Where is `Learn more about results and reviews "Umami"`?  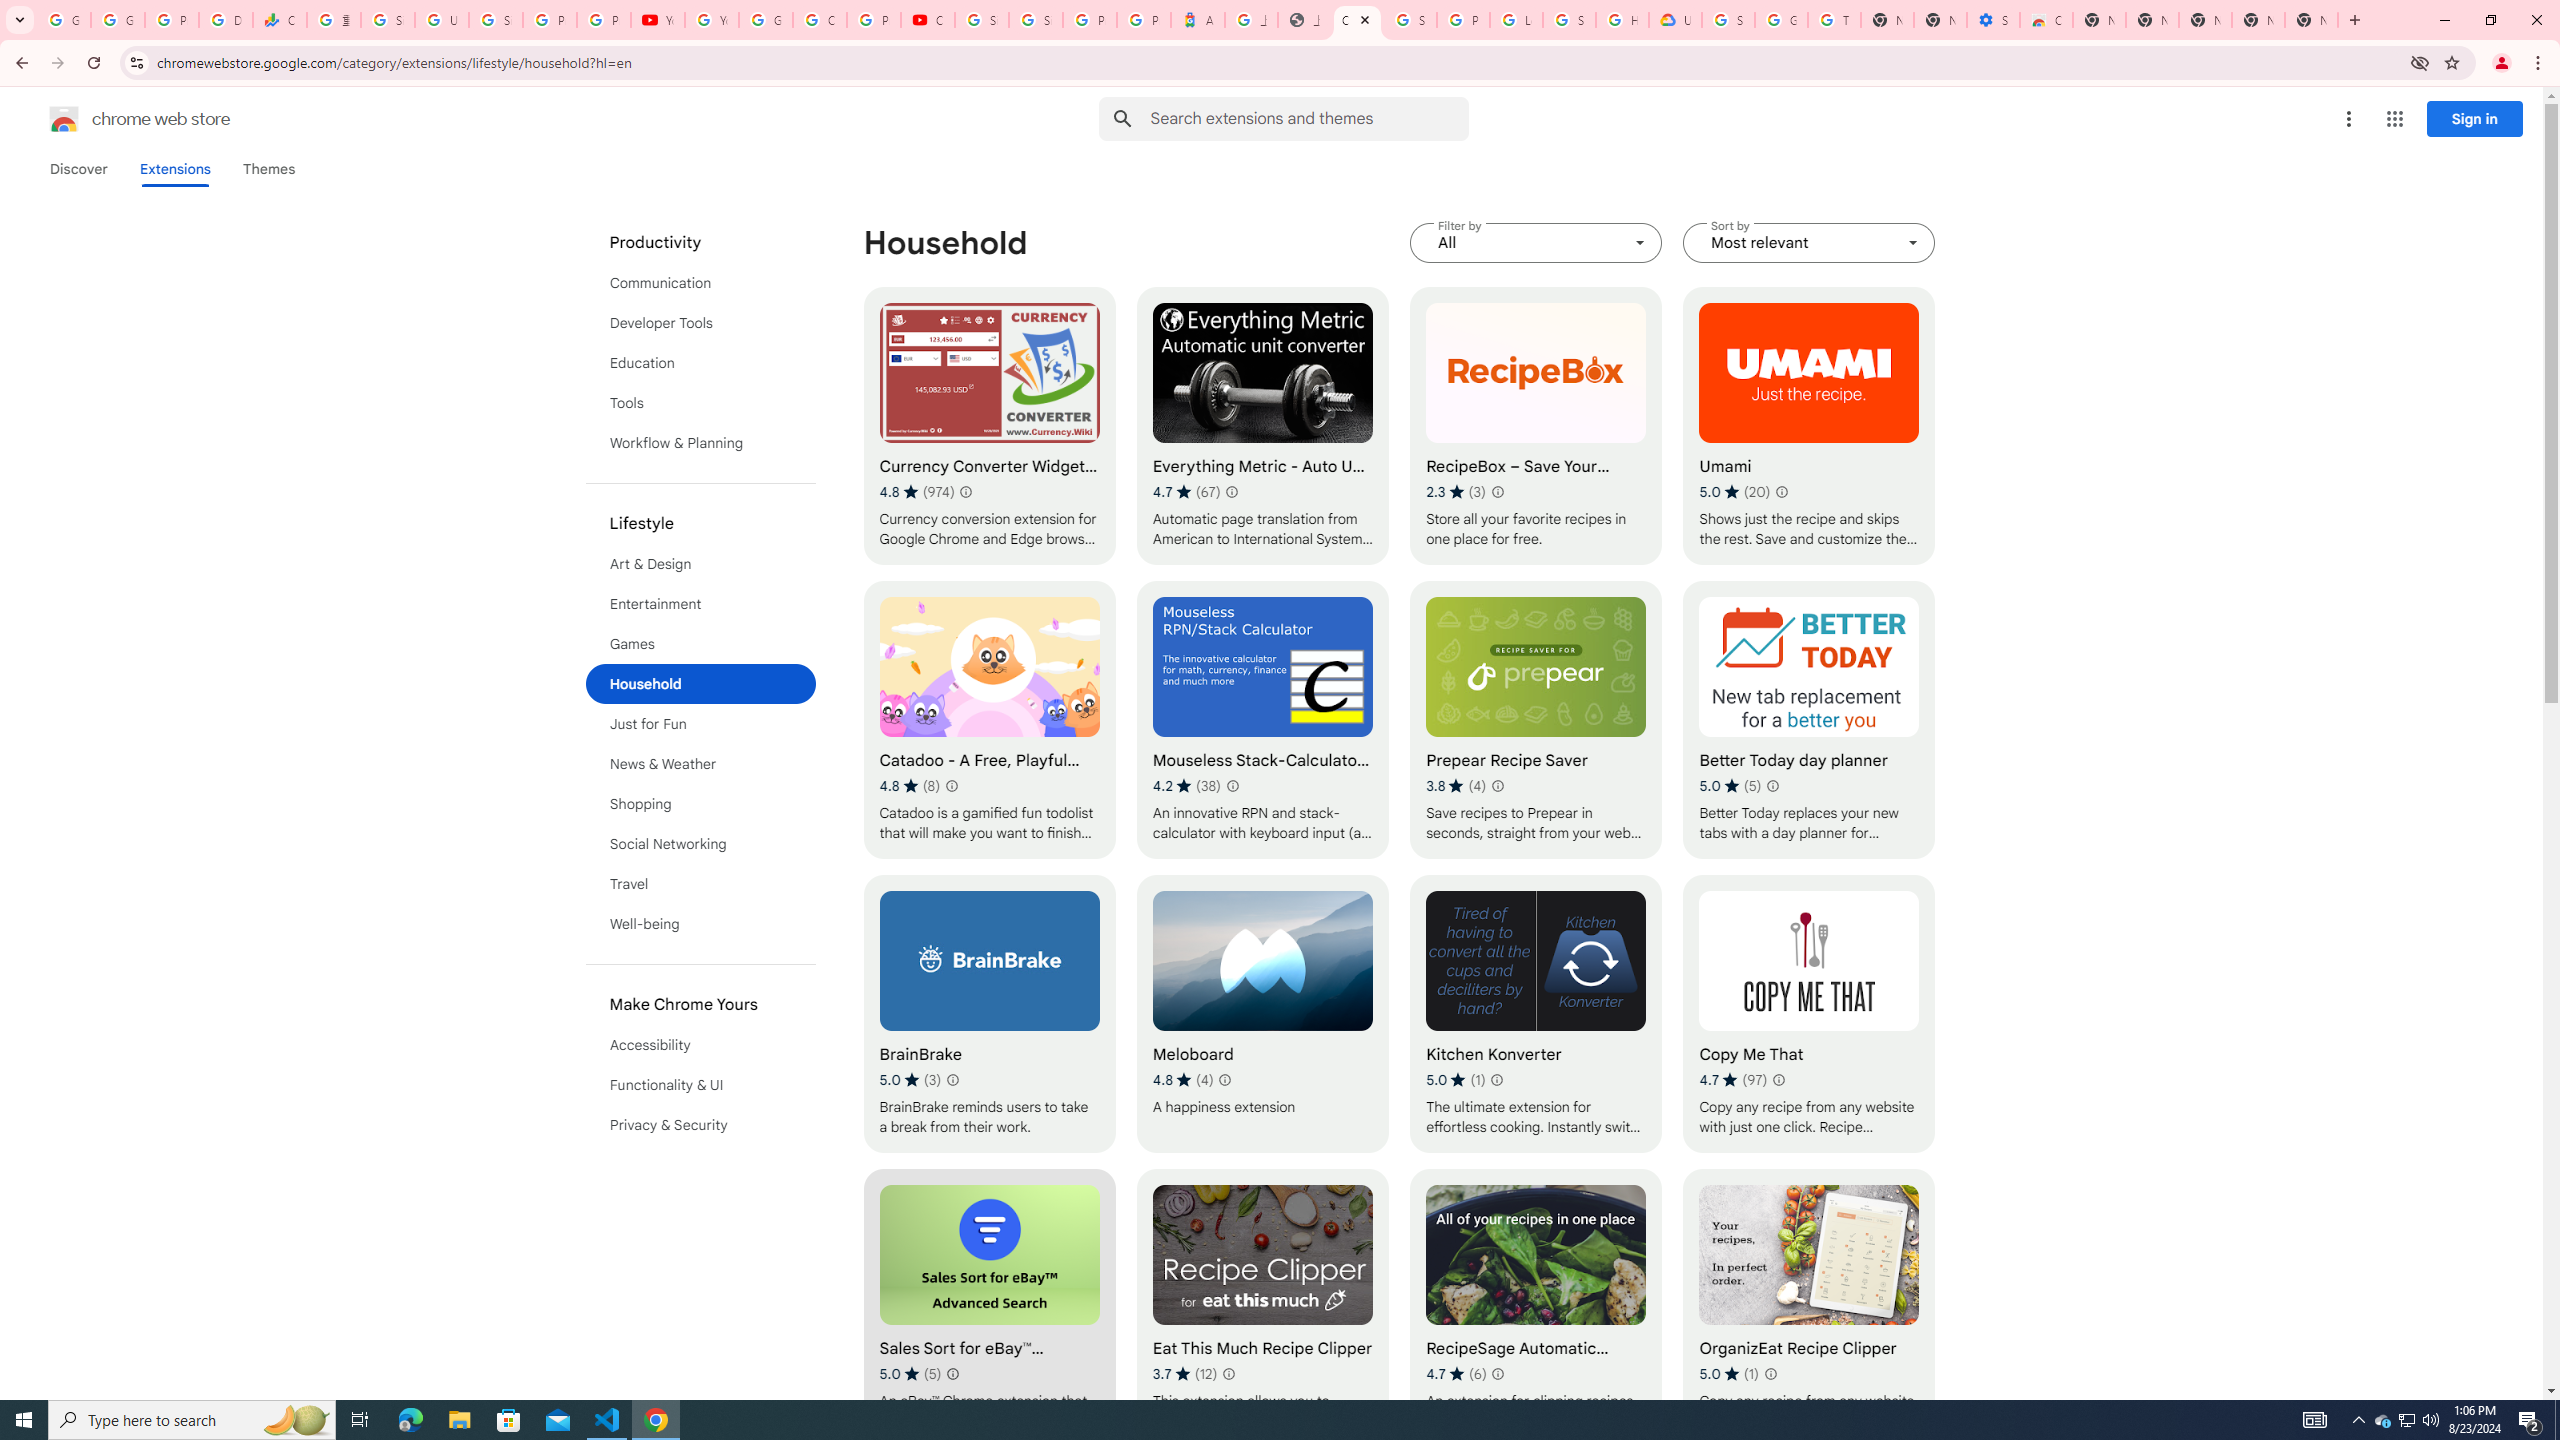 Learn more about results and reviews "Umami" is located at coordinates (1781, 491).